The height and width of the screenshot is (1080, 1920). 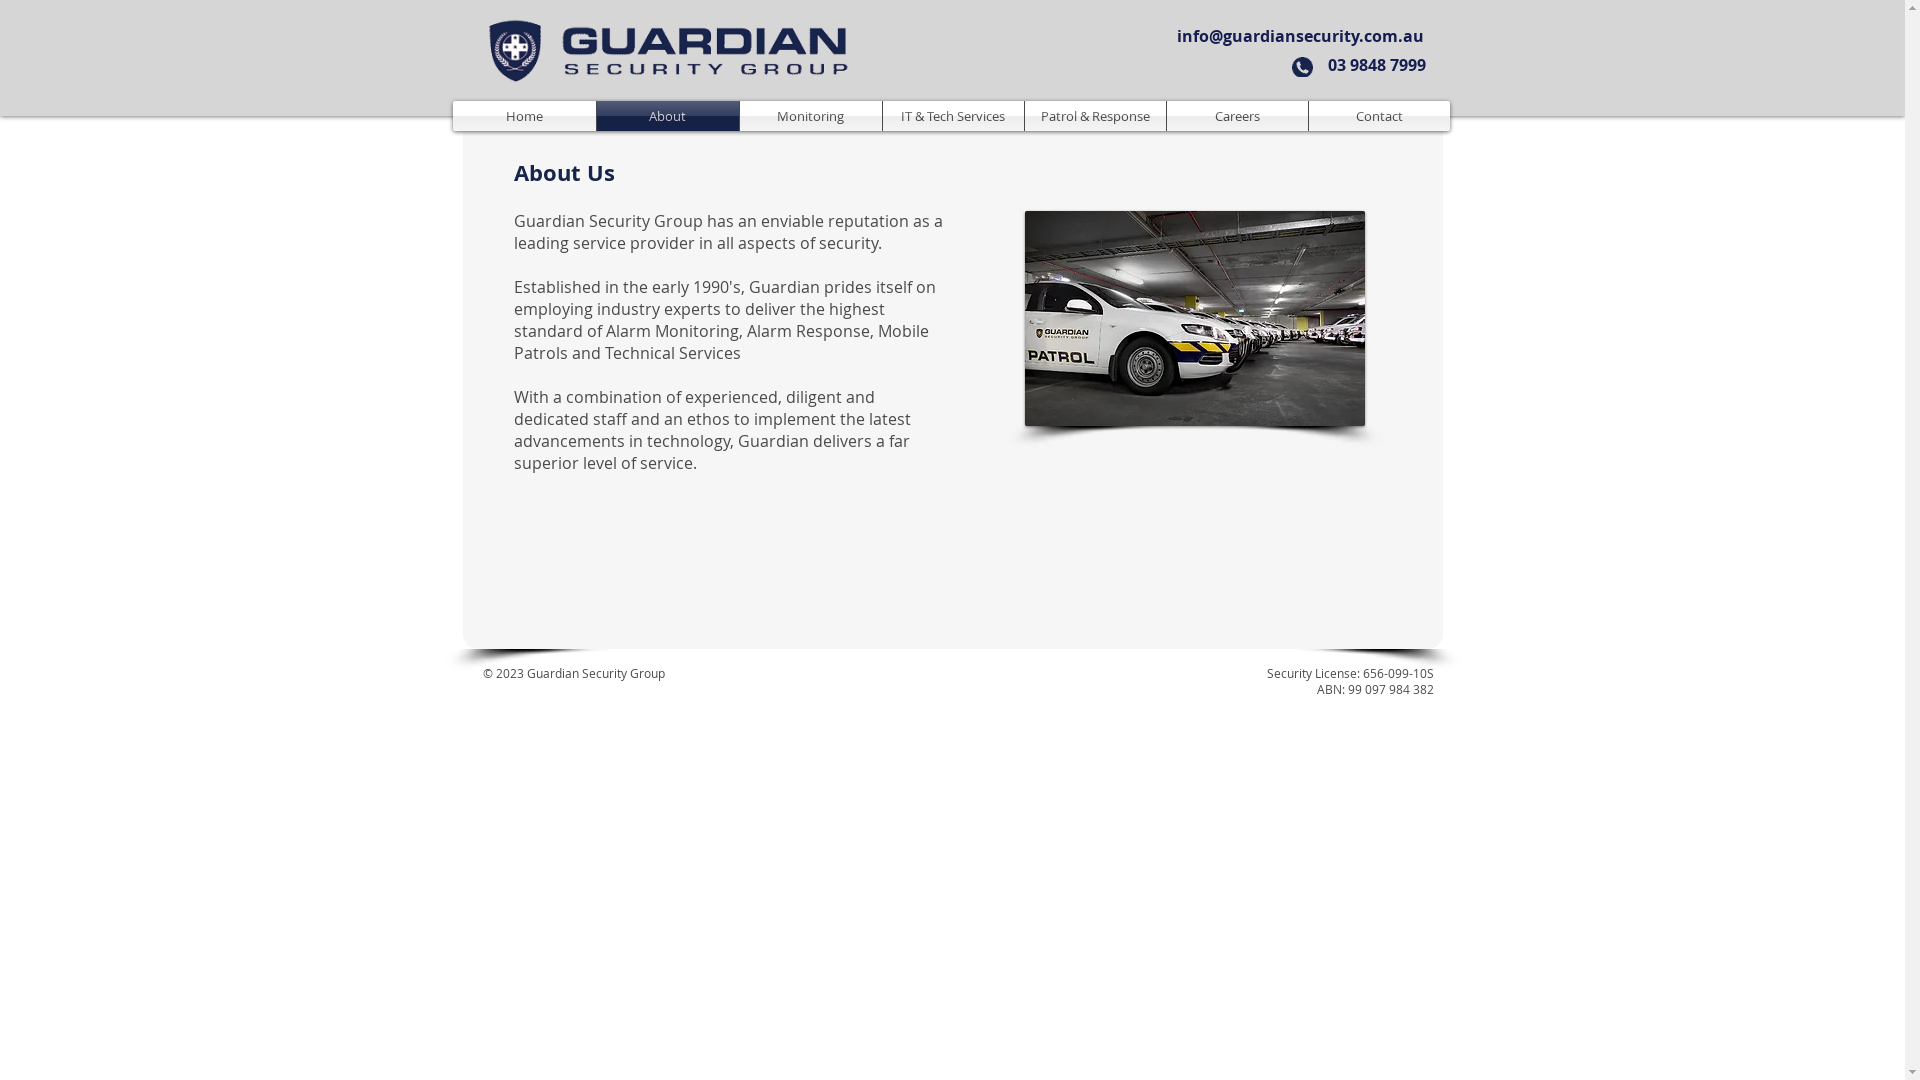 What do you see at coordinates (952, 116) in the screenshot?
I see `IT & Tech Services` at bounding box center [952, 116].